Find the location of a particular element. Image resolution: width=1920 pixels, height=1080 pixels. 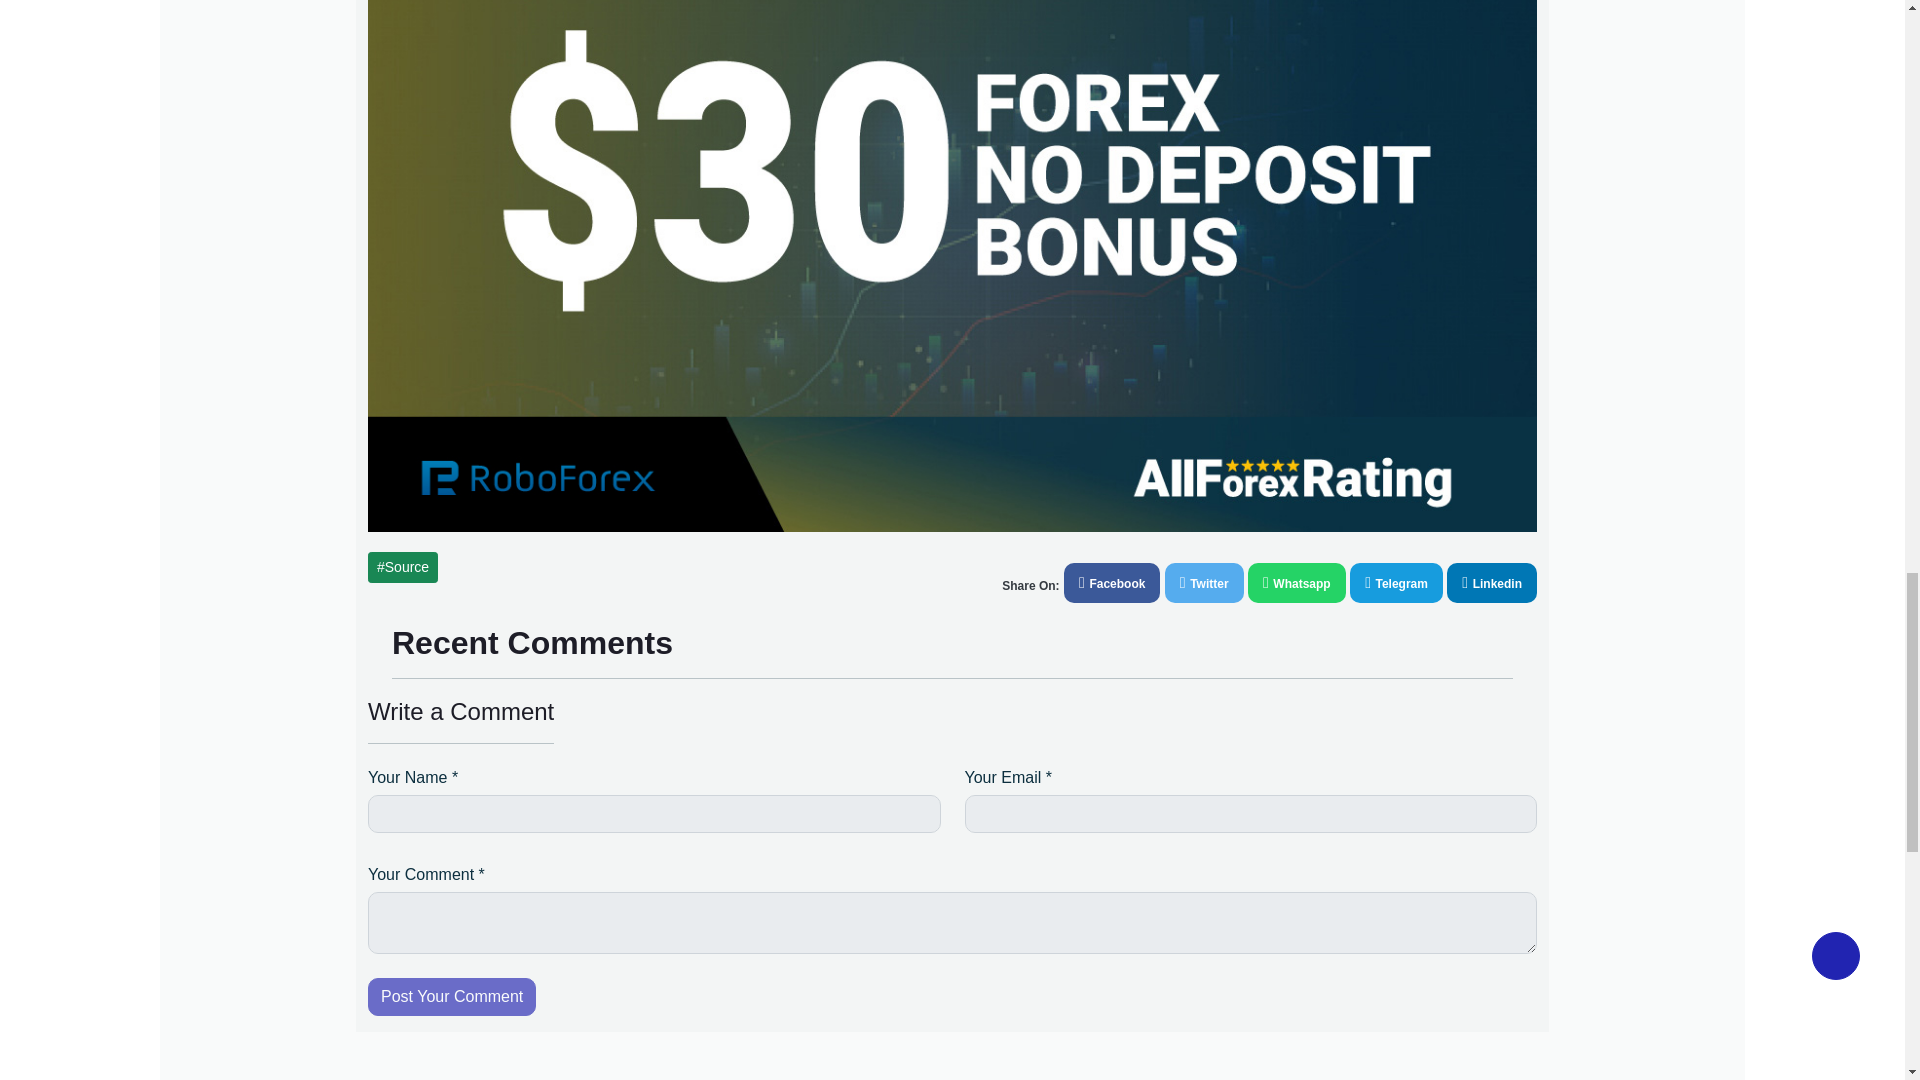

Post Your Comment is located at coordinates (452, 997).